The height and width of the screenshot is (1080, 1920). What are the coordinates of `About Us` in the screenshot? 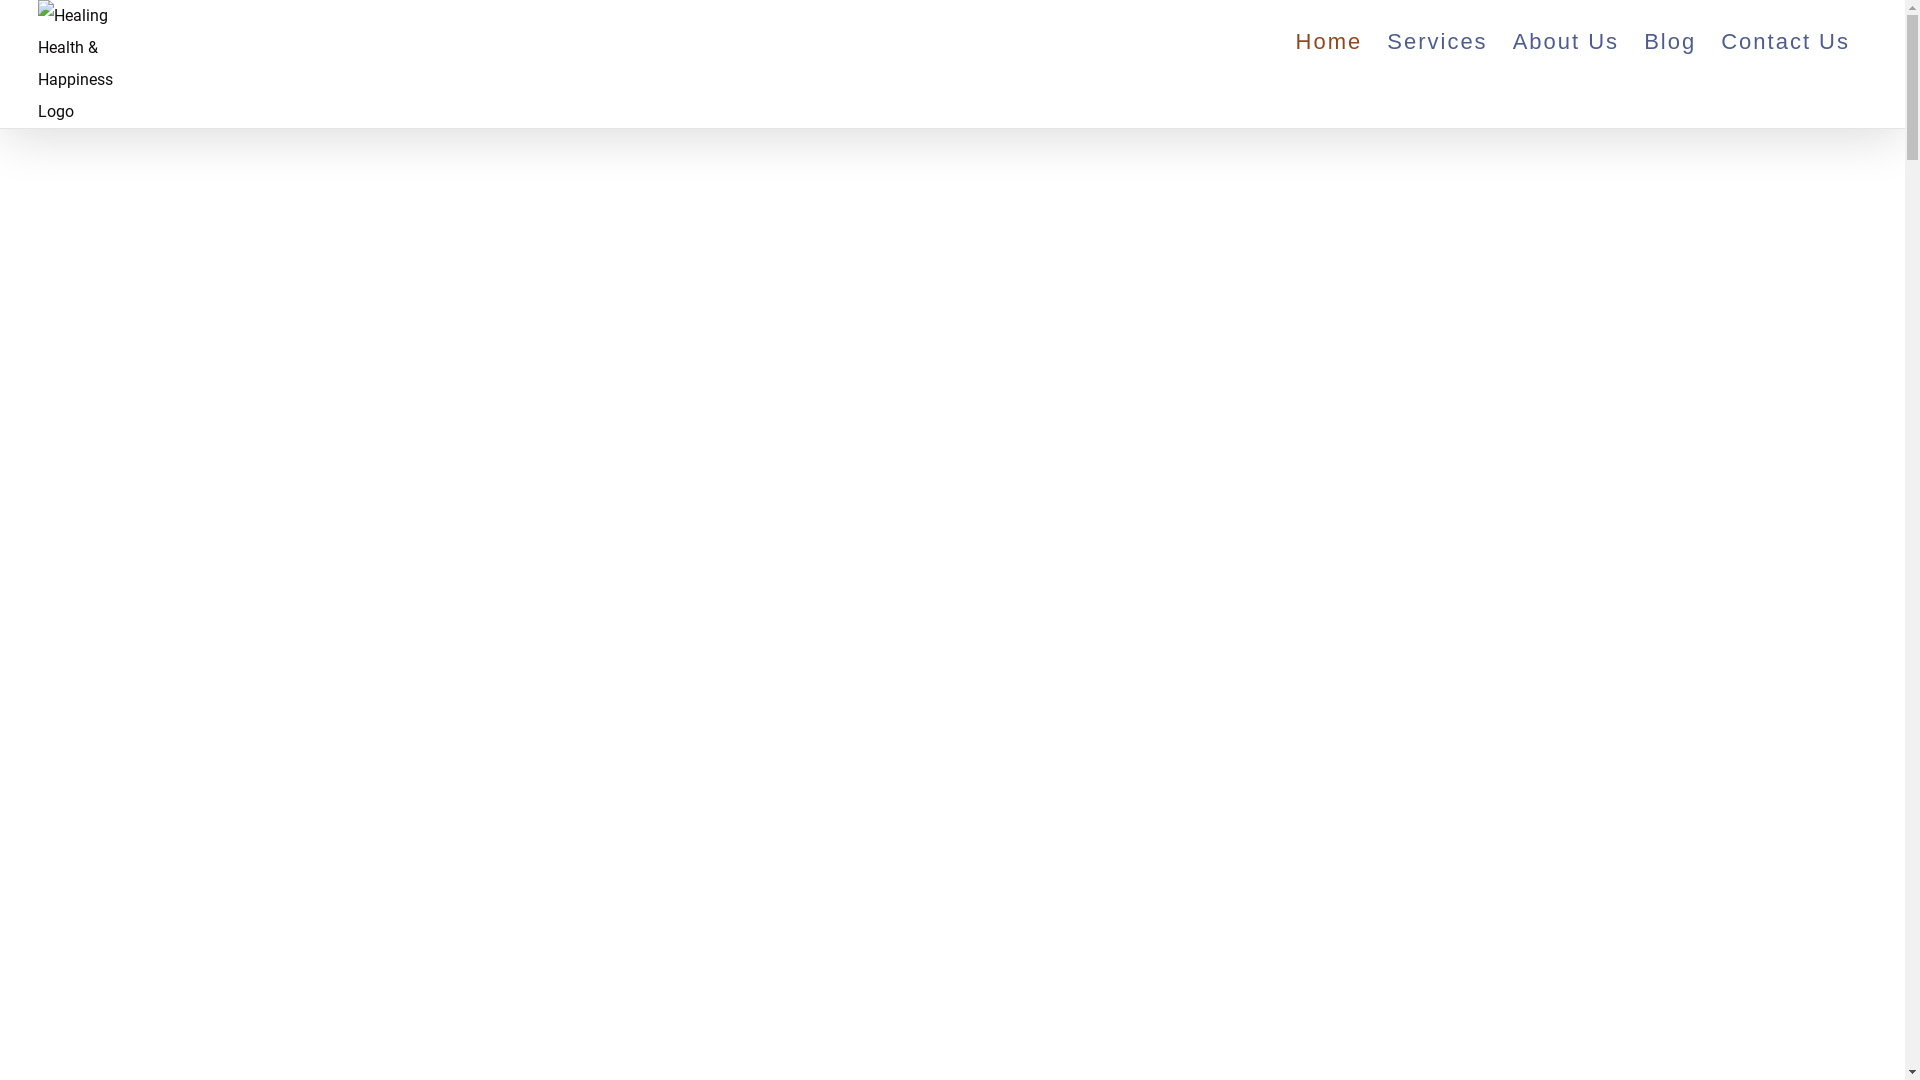 It's located at (1566, 42).